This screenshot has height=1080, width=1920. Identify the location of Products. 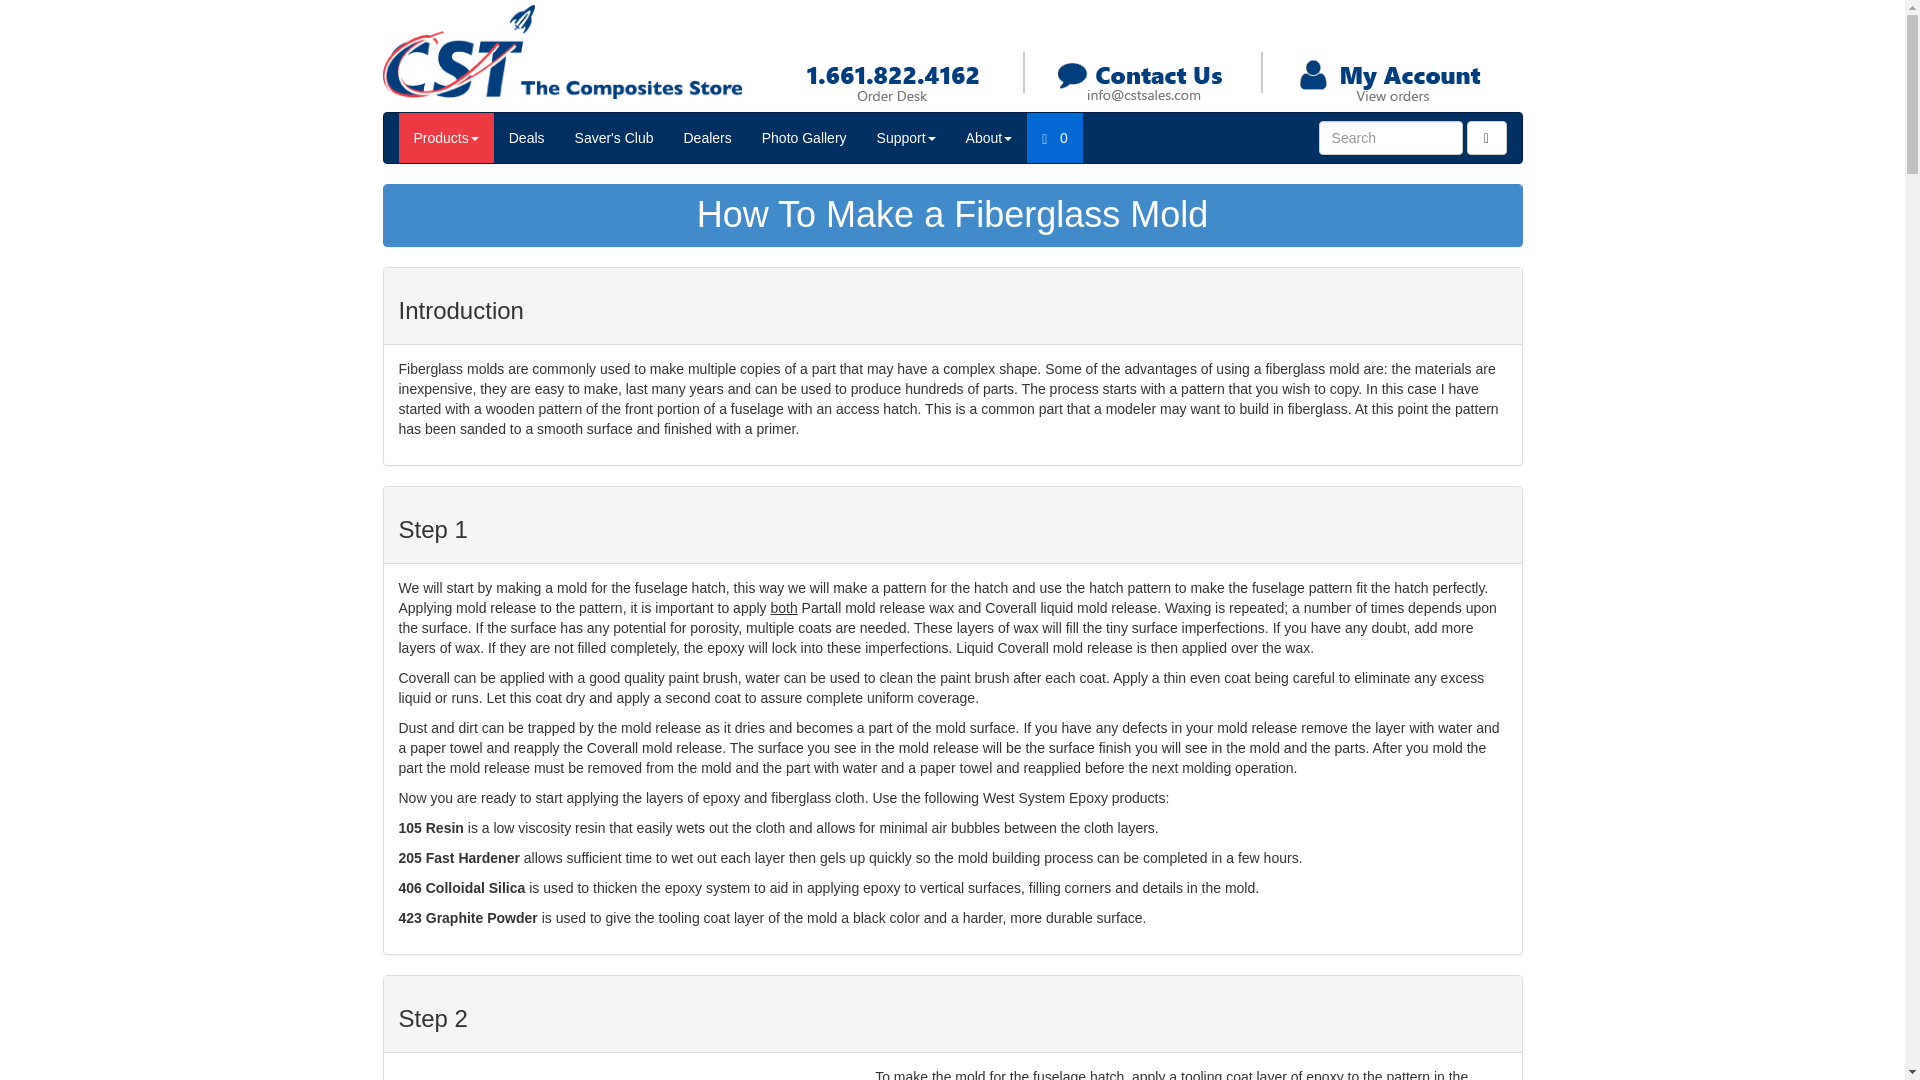
(445, 138).